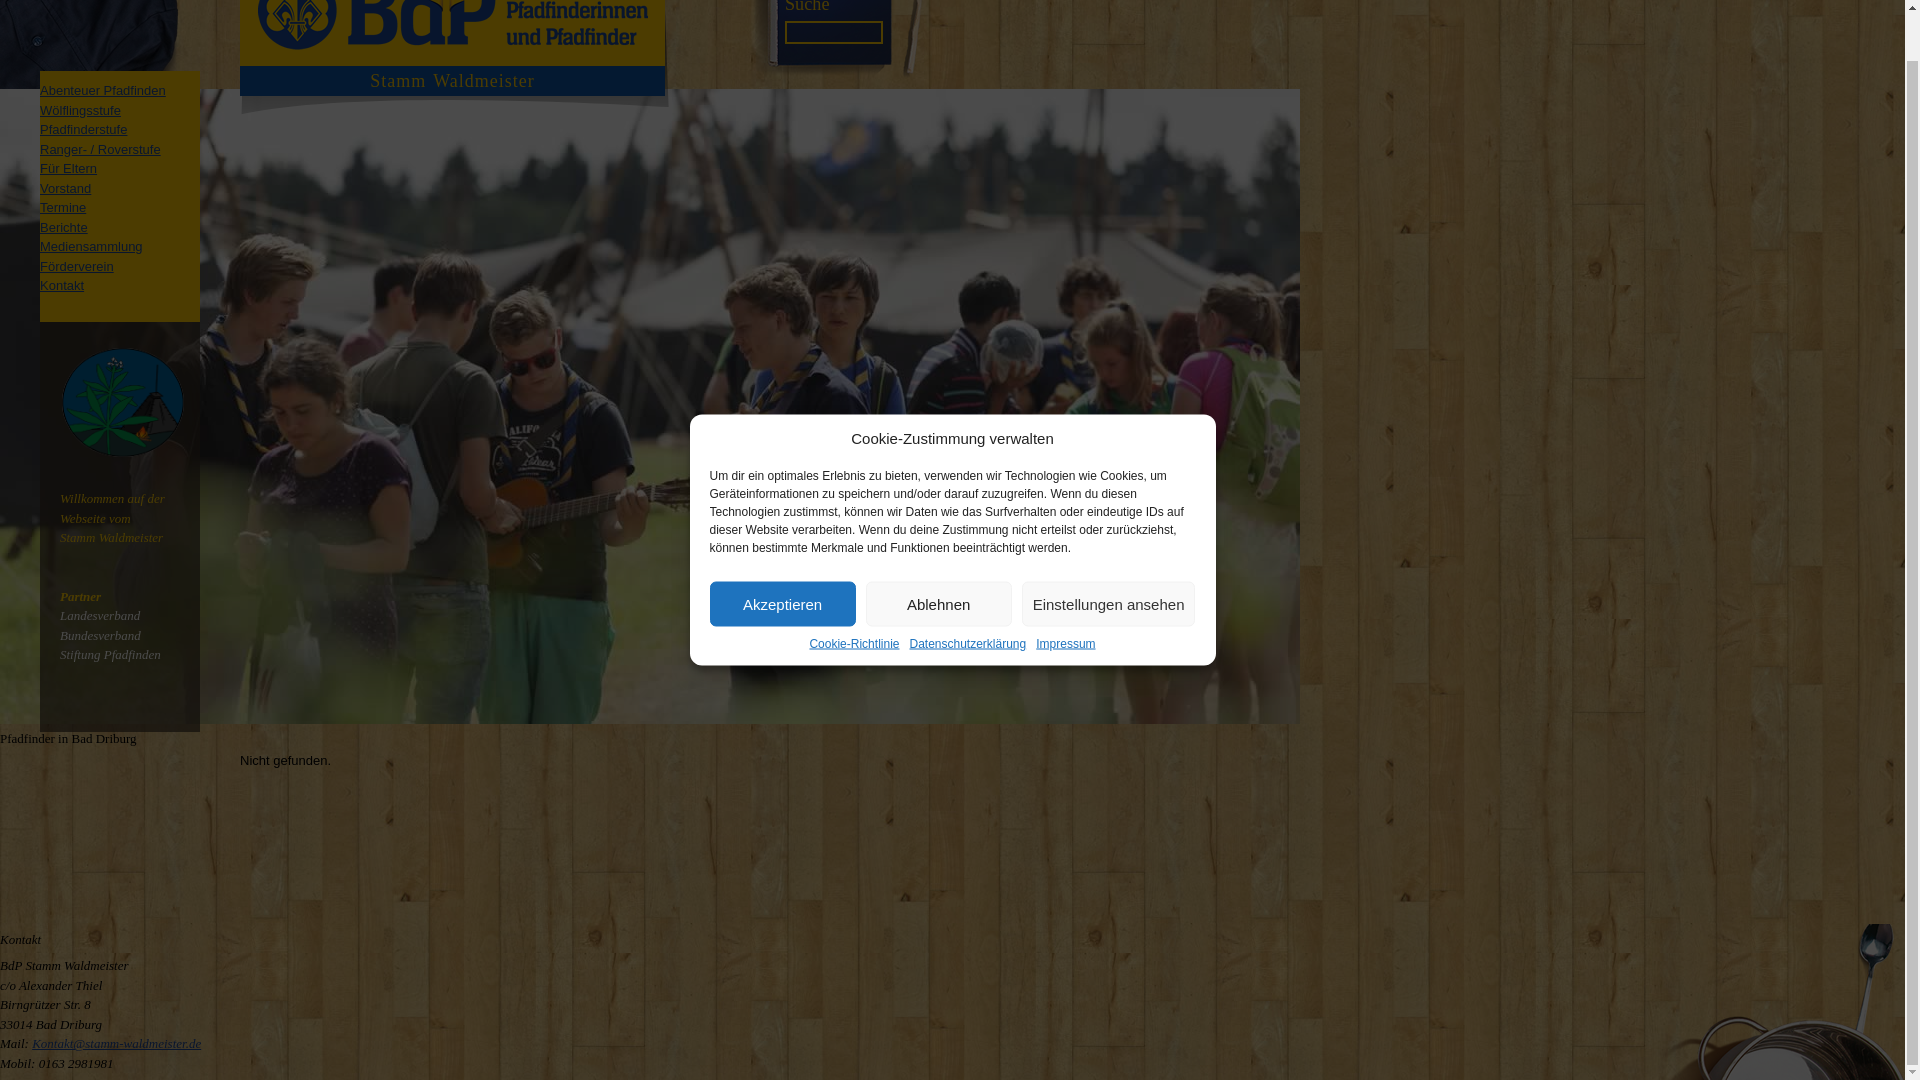 This screenshot has height=1080, width=1920. What do you see at coordinates (834, 32) in the screenshot?
I see `Suche nach:` at bounding box center [834, 32].